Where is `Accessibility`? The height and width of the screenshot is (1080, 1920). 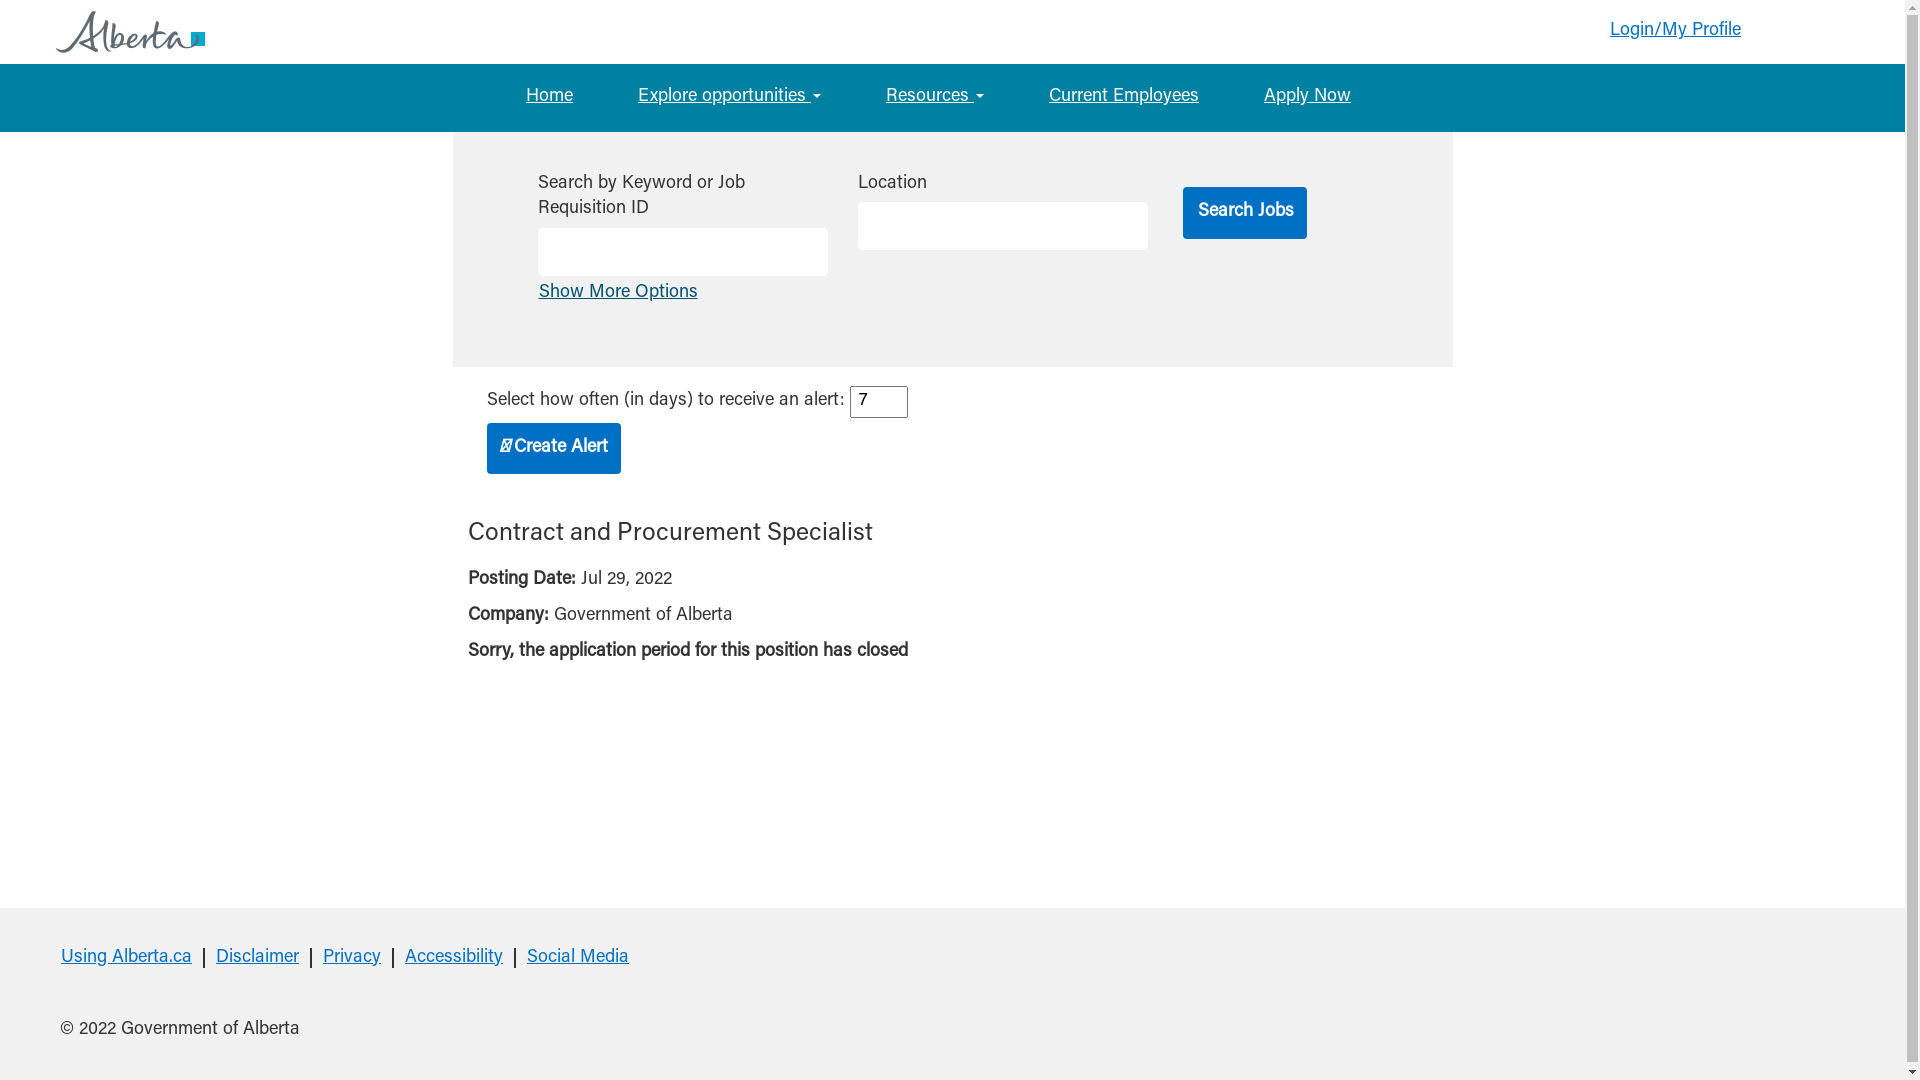
Accessibility is located at coordinates (454, 958).